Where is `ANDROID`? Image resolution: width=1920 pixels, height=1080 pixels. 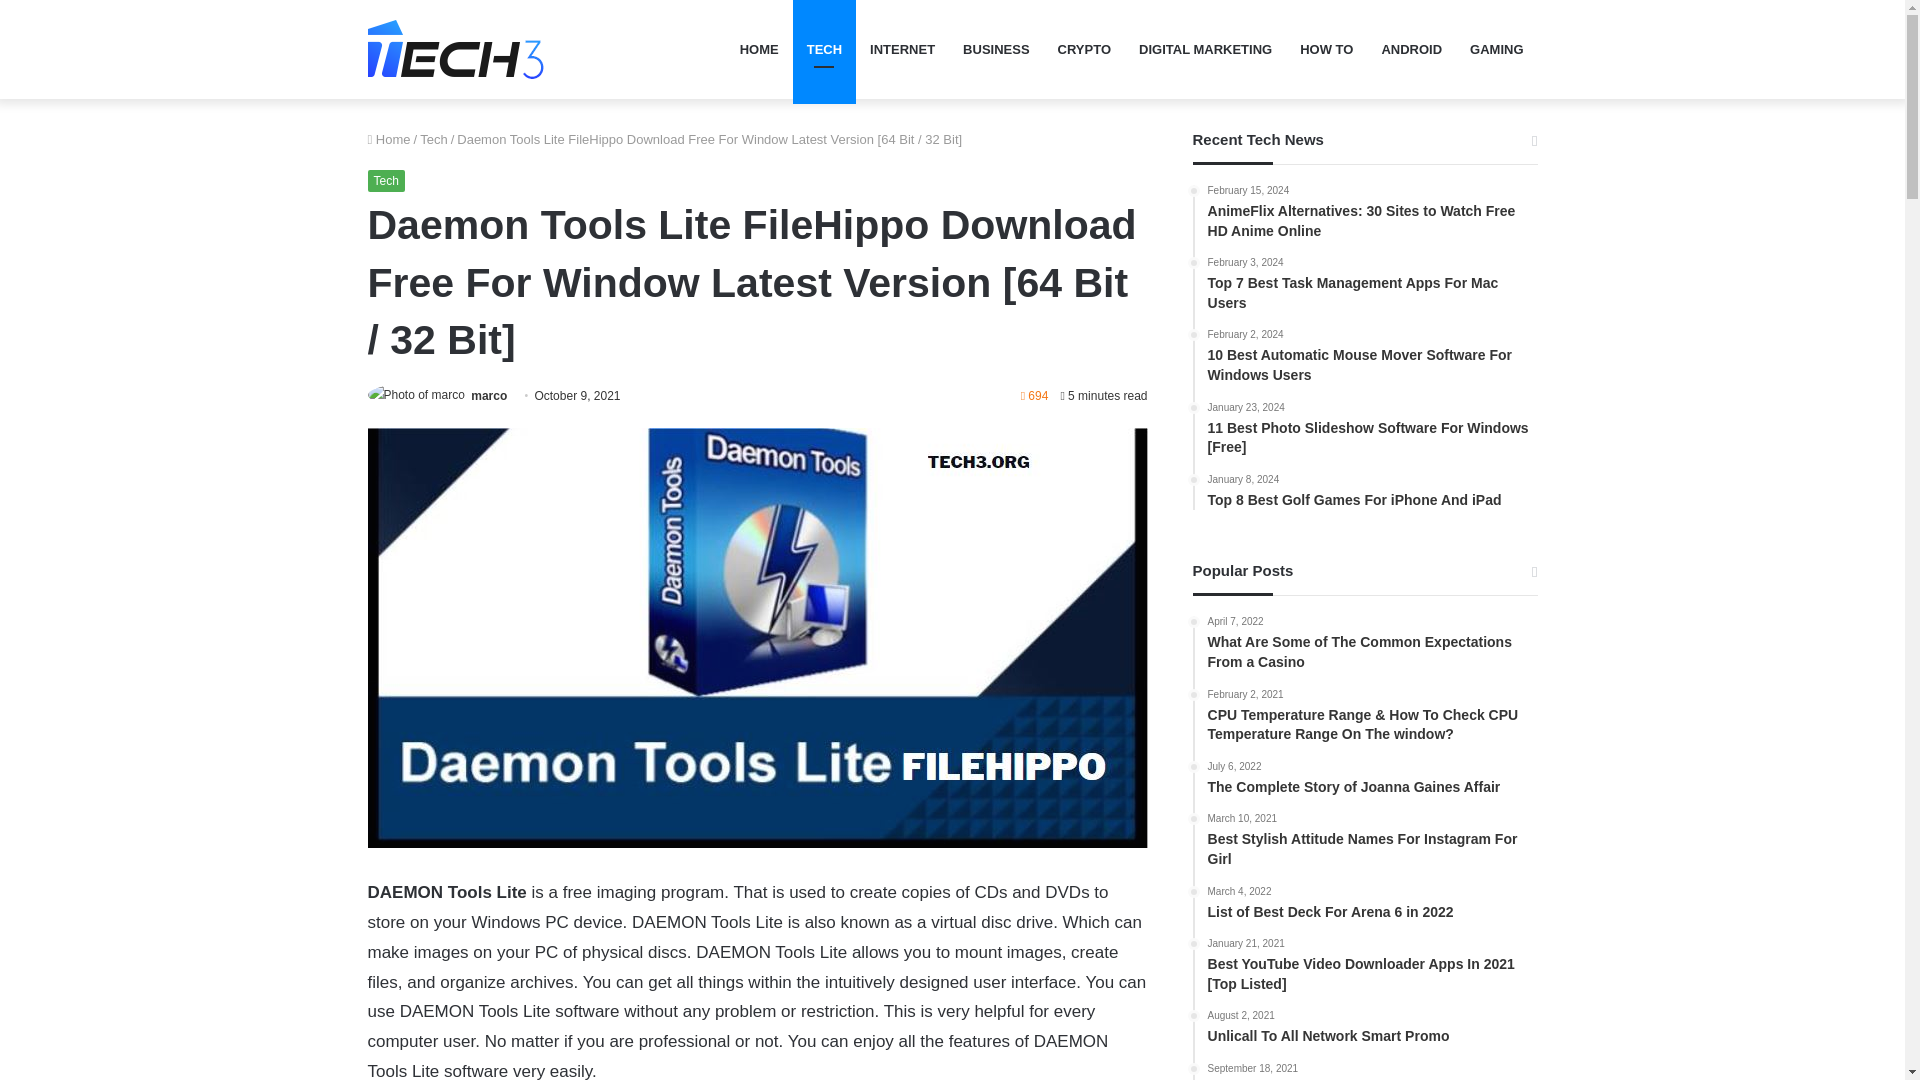 ANDROID is located at coordinates (1411, 50).